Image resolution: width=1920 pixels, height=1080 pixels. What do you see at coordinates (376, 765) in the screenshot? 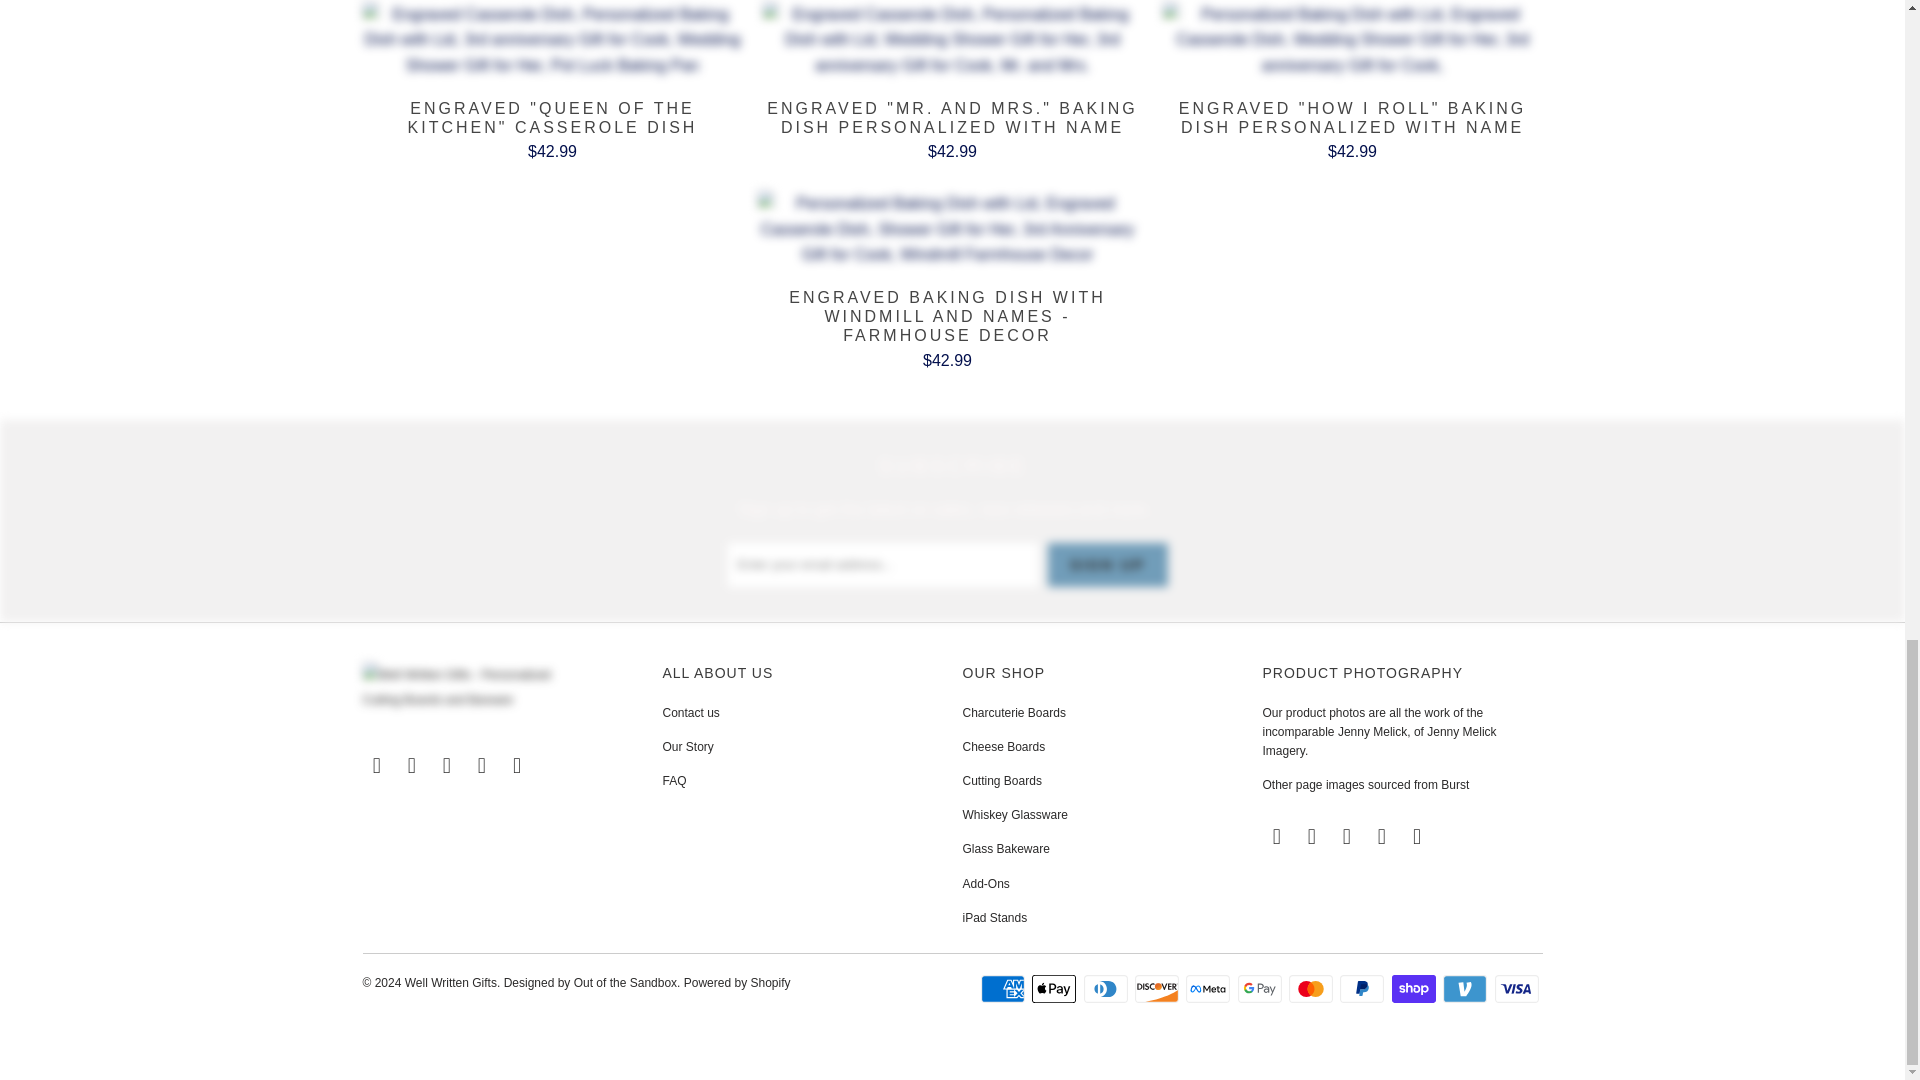
I see `Well Written Gifts on Twitter` at bounding box center [376, 765].